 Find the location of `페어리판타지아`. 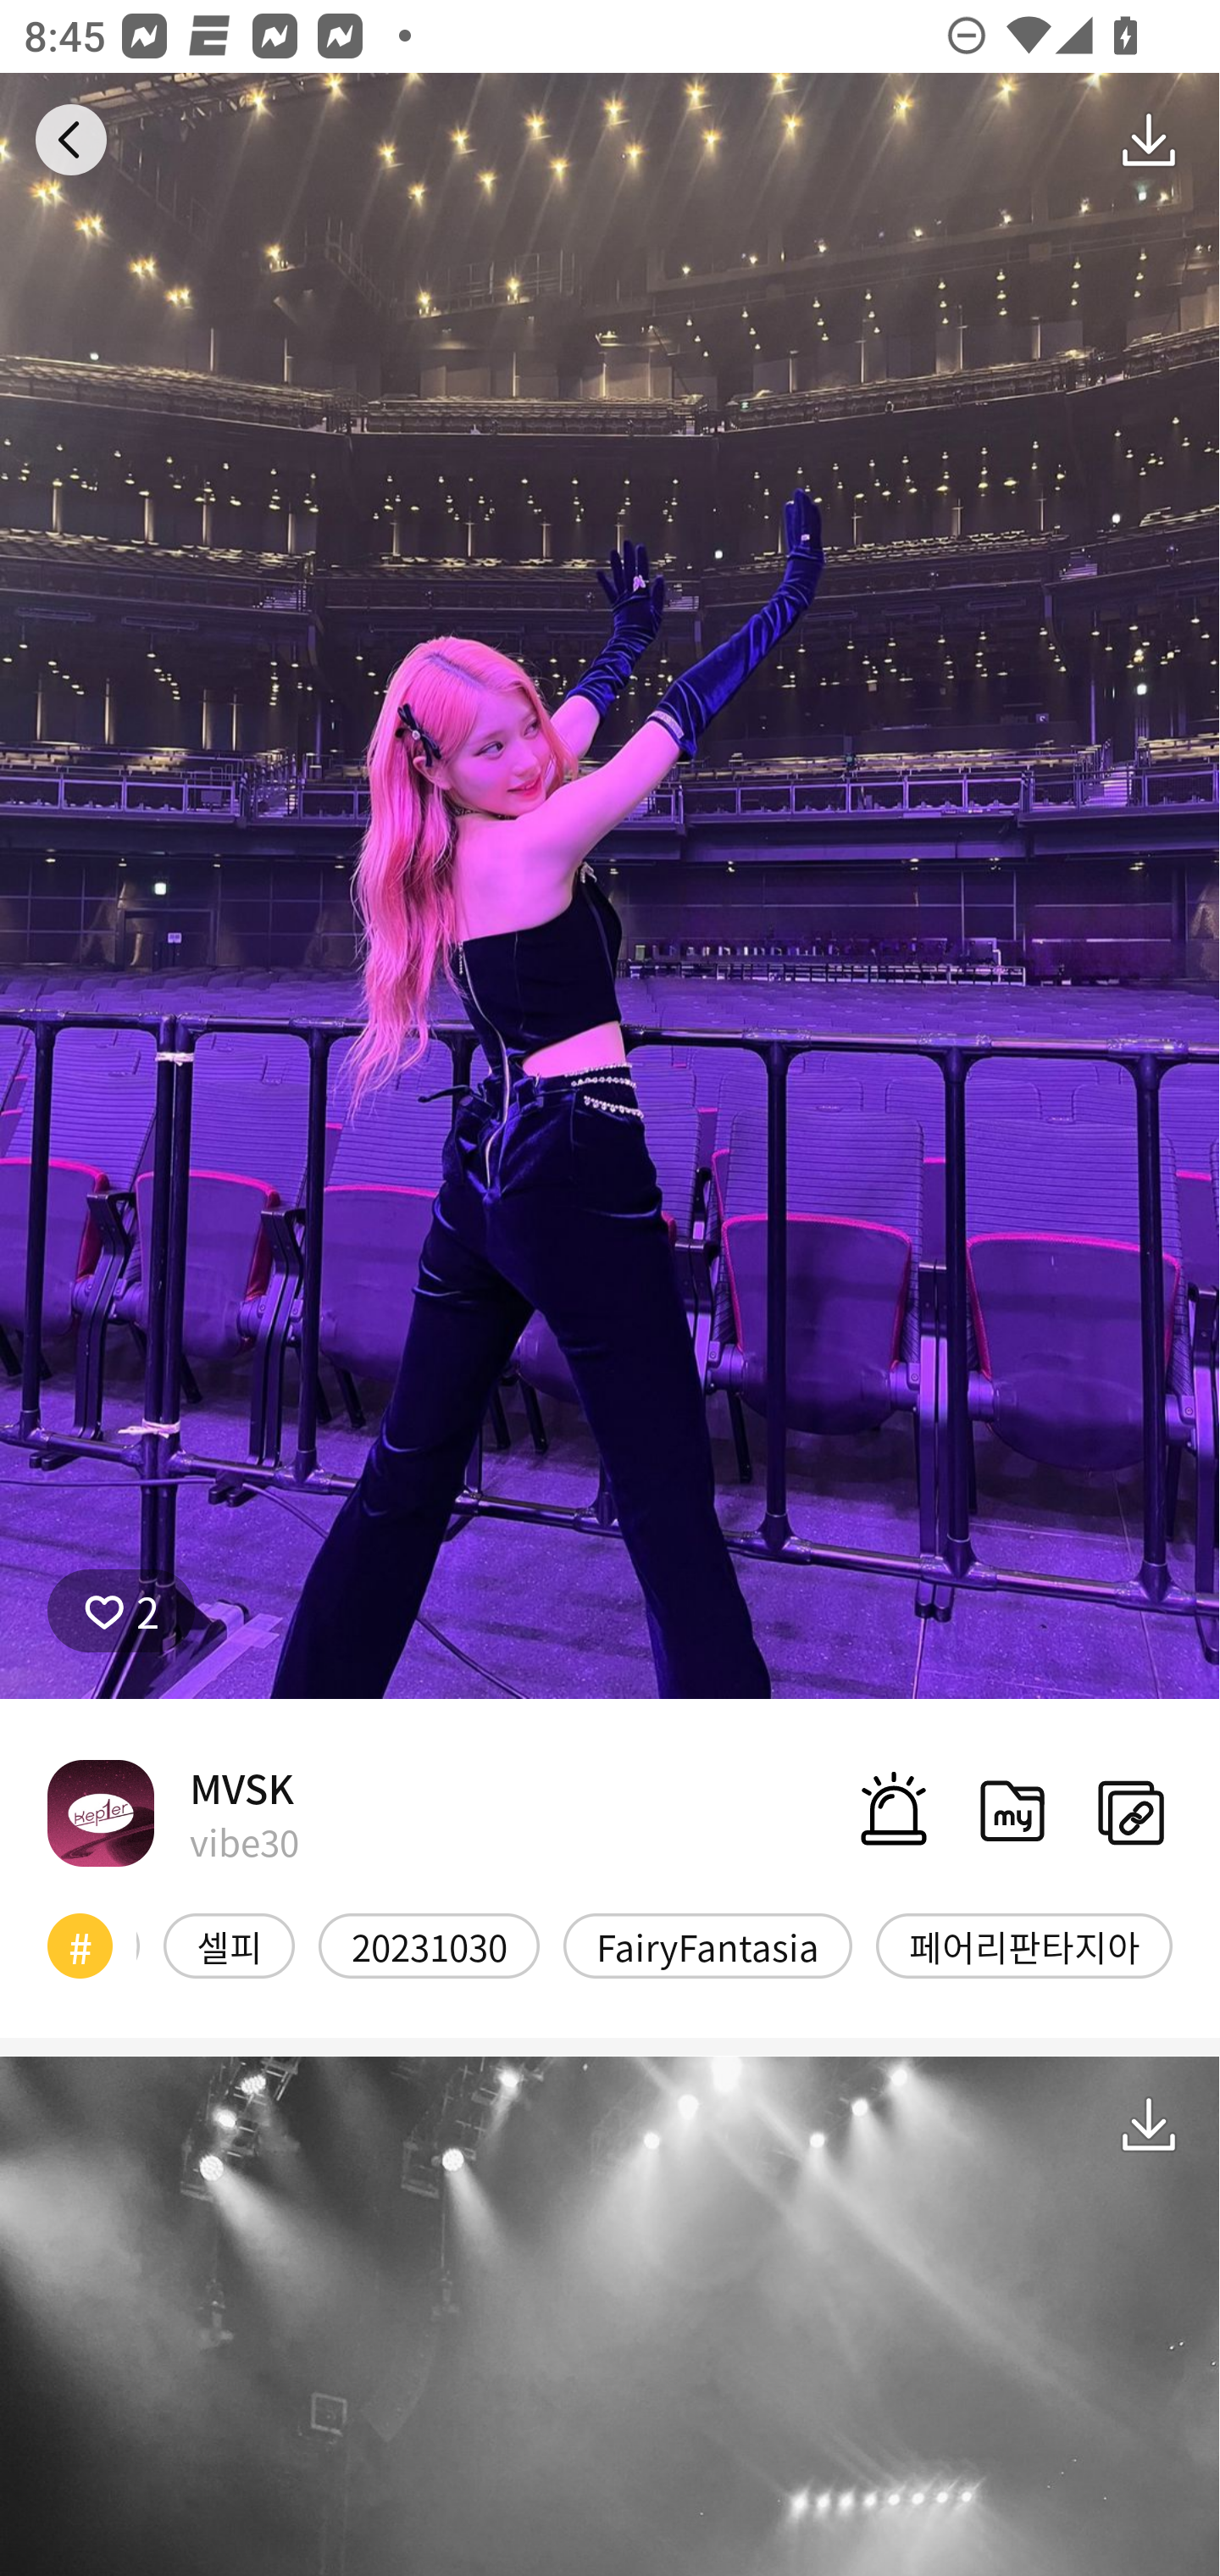

페어리판타지아 is located at coordinates (1023, 1946).